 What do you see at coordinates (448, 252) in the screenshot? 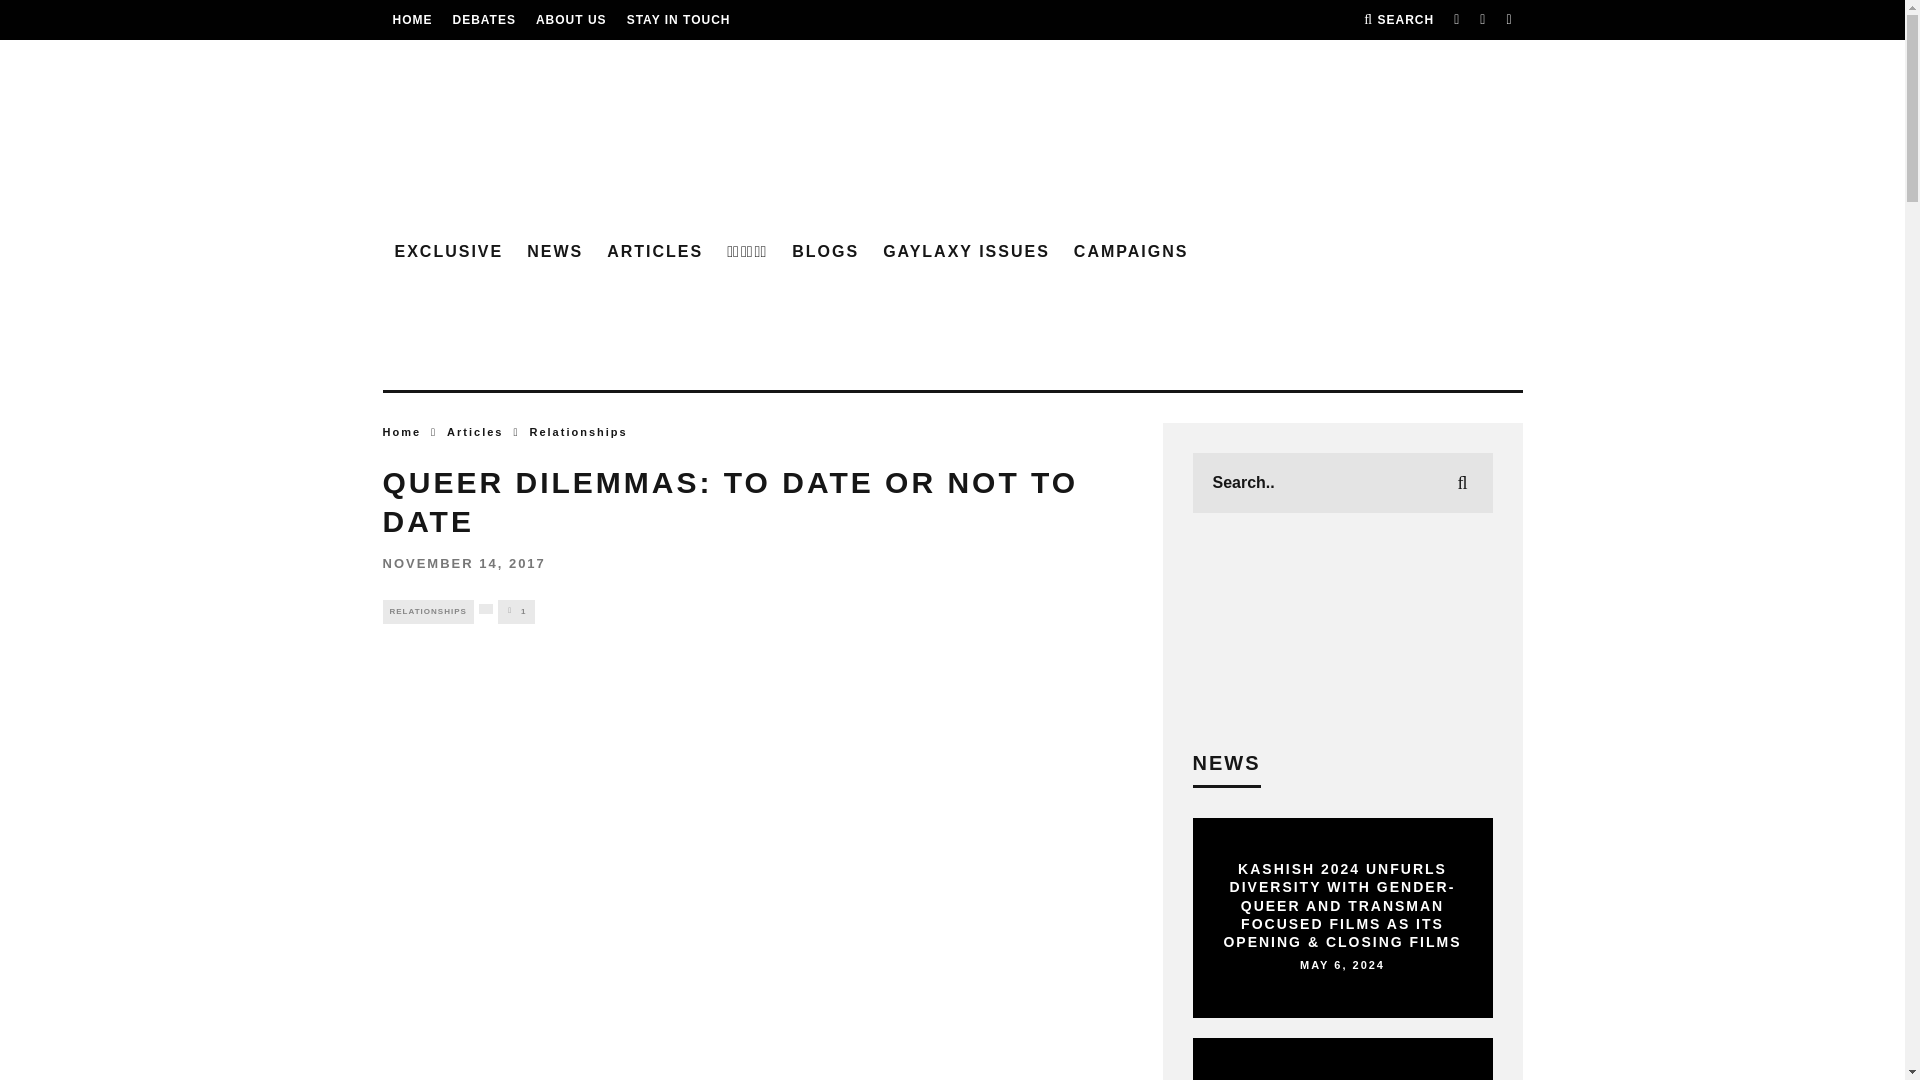
I see `EXCLUSIVE` at bounding box center [448, 252].